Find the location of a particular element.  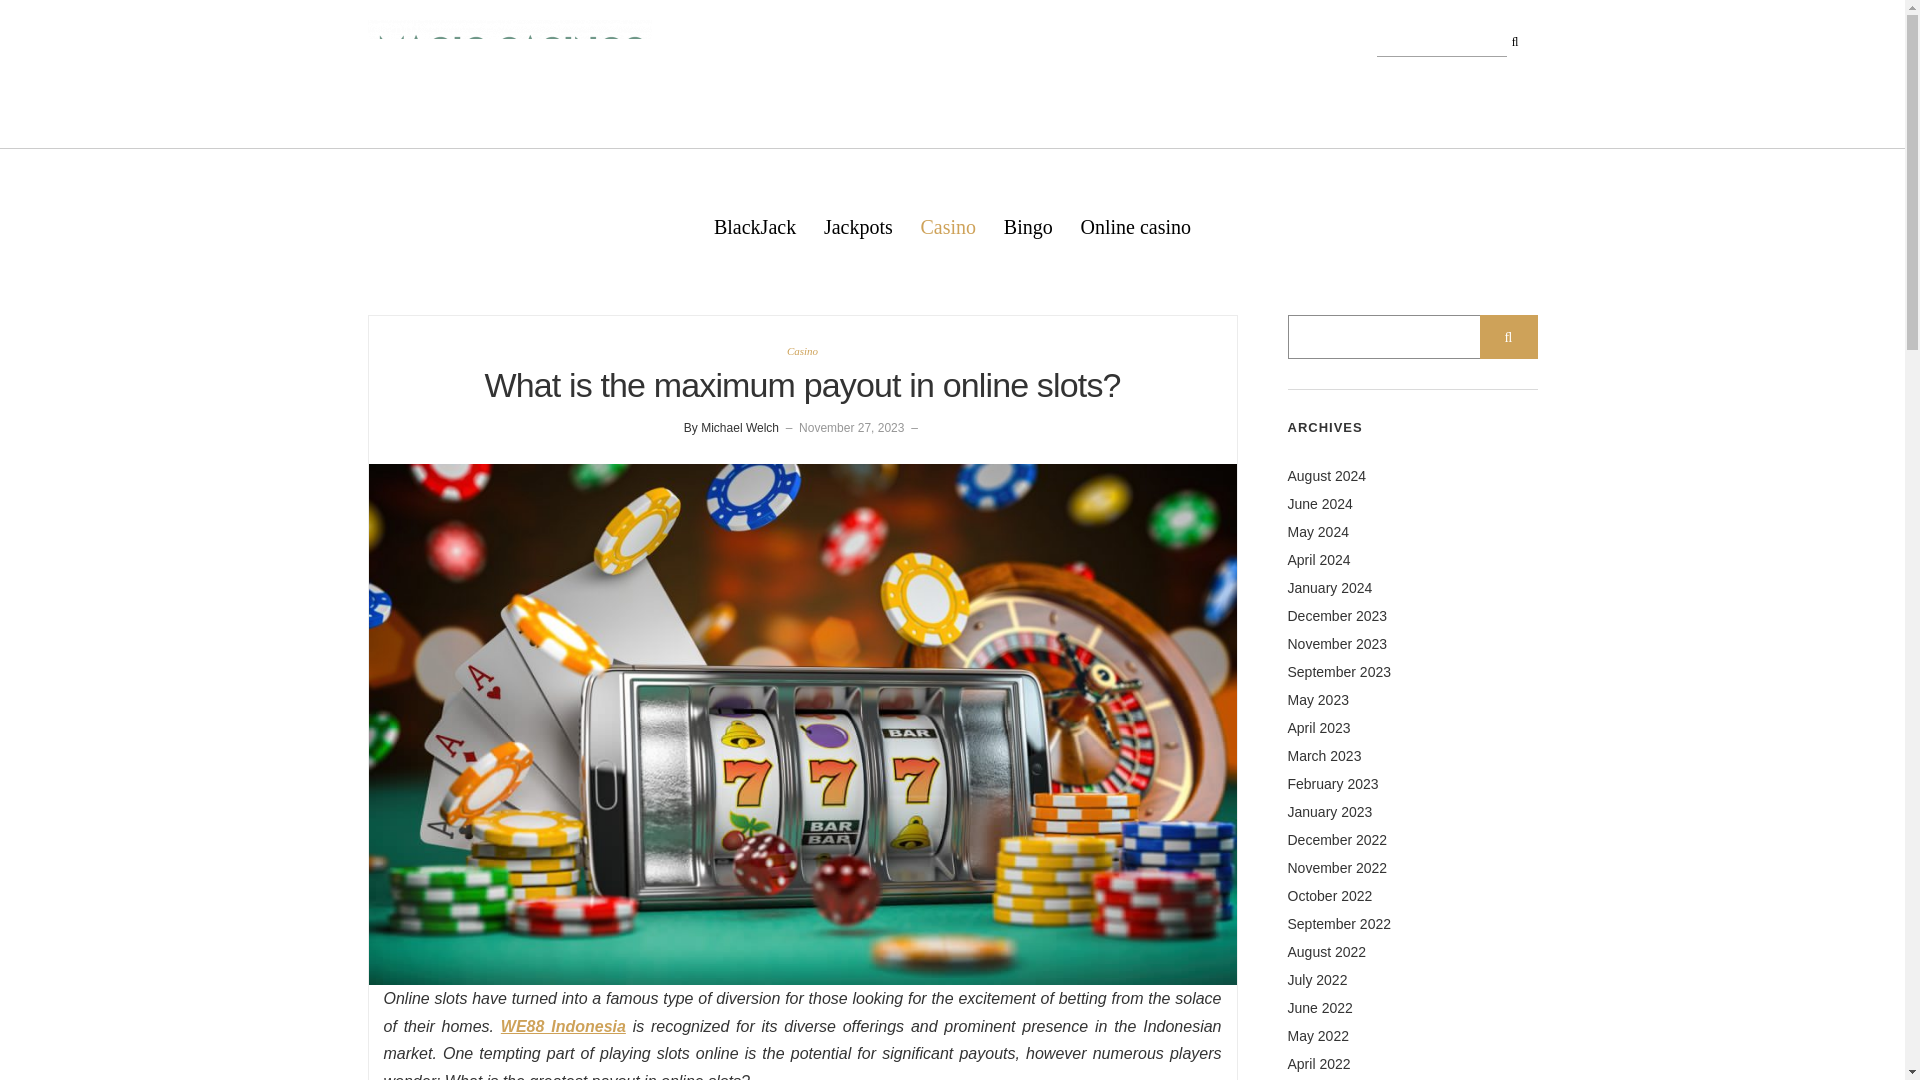

Casino is located at coordinates (948, 226).